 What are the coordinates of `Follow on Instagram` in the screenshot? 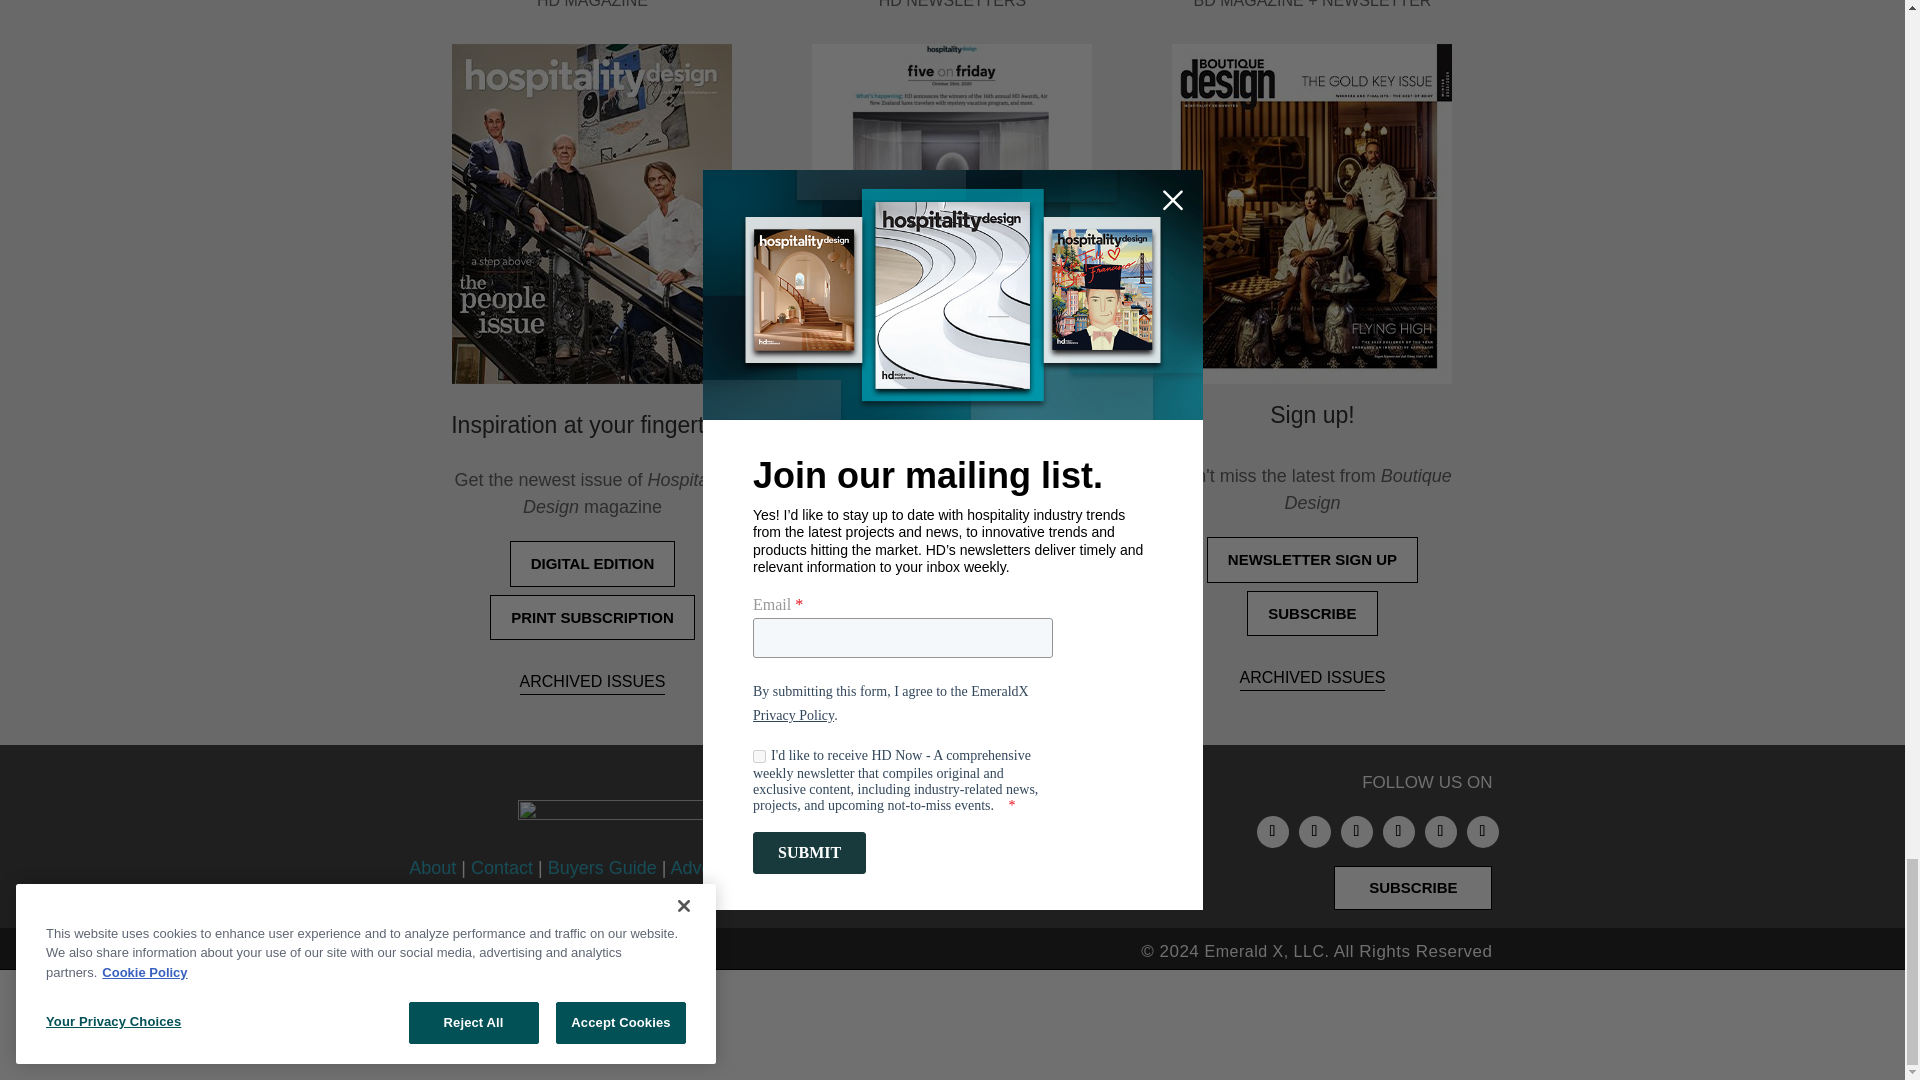 It's located at (1272, 832).